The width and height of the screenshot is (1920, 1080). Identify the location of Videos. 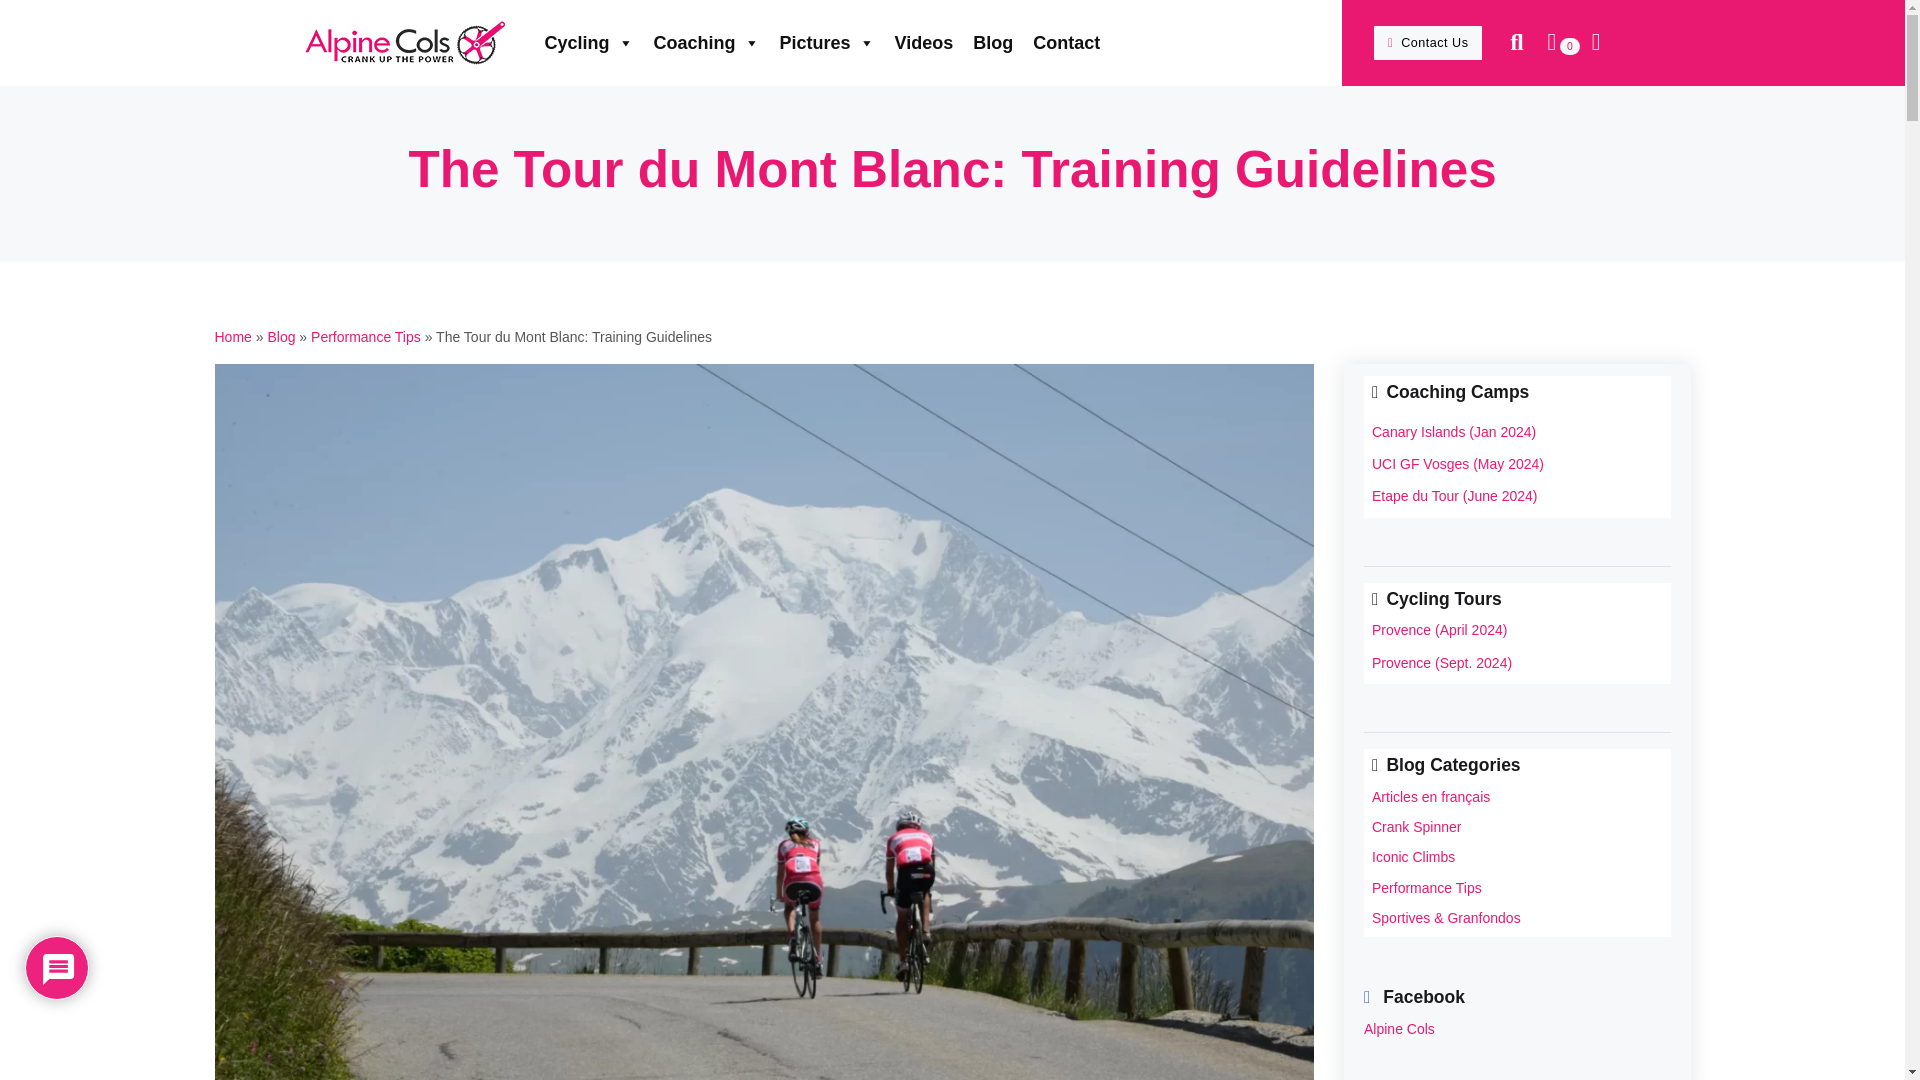
(280, 336).